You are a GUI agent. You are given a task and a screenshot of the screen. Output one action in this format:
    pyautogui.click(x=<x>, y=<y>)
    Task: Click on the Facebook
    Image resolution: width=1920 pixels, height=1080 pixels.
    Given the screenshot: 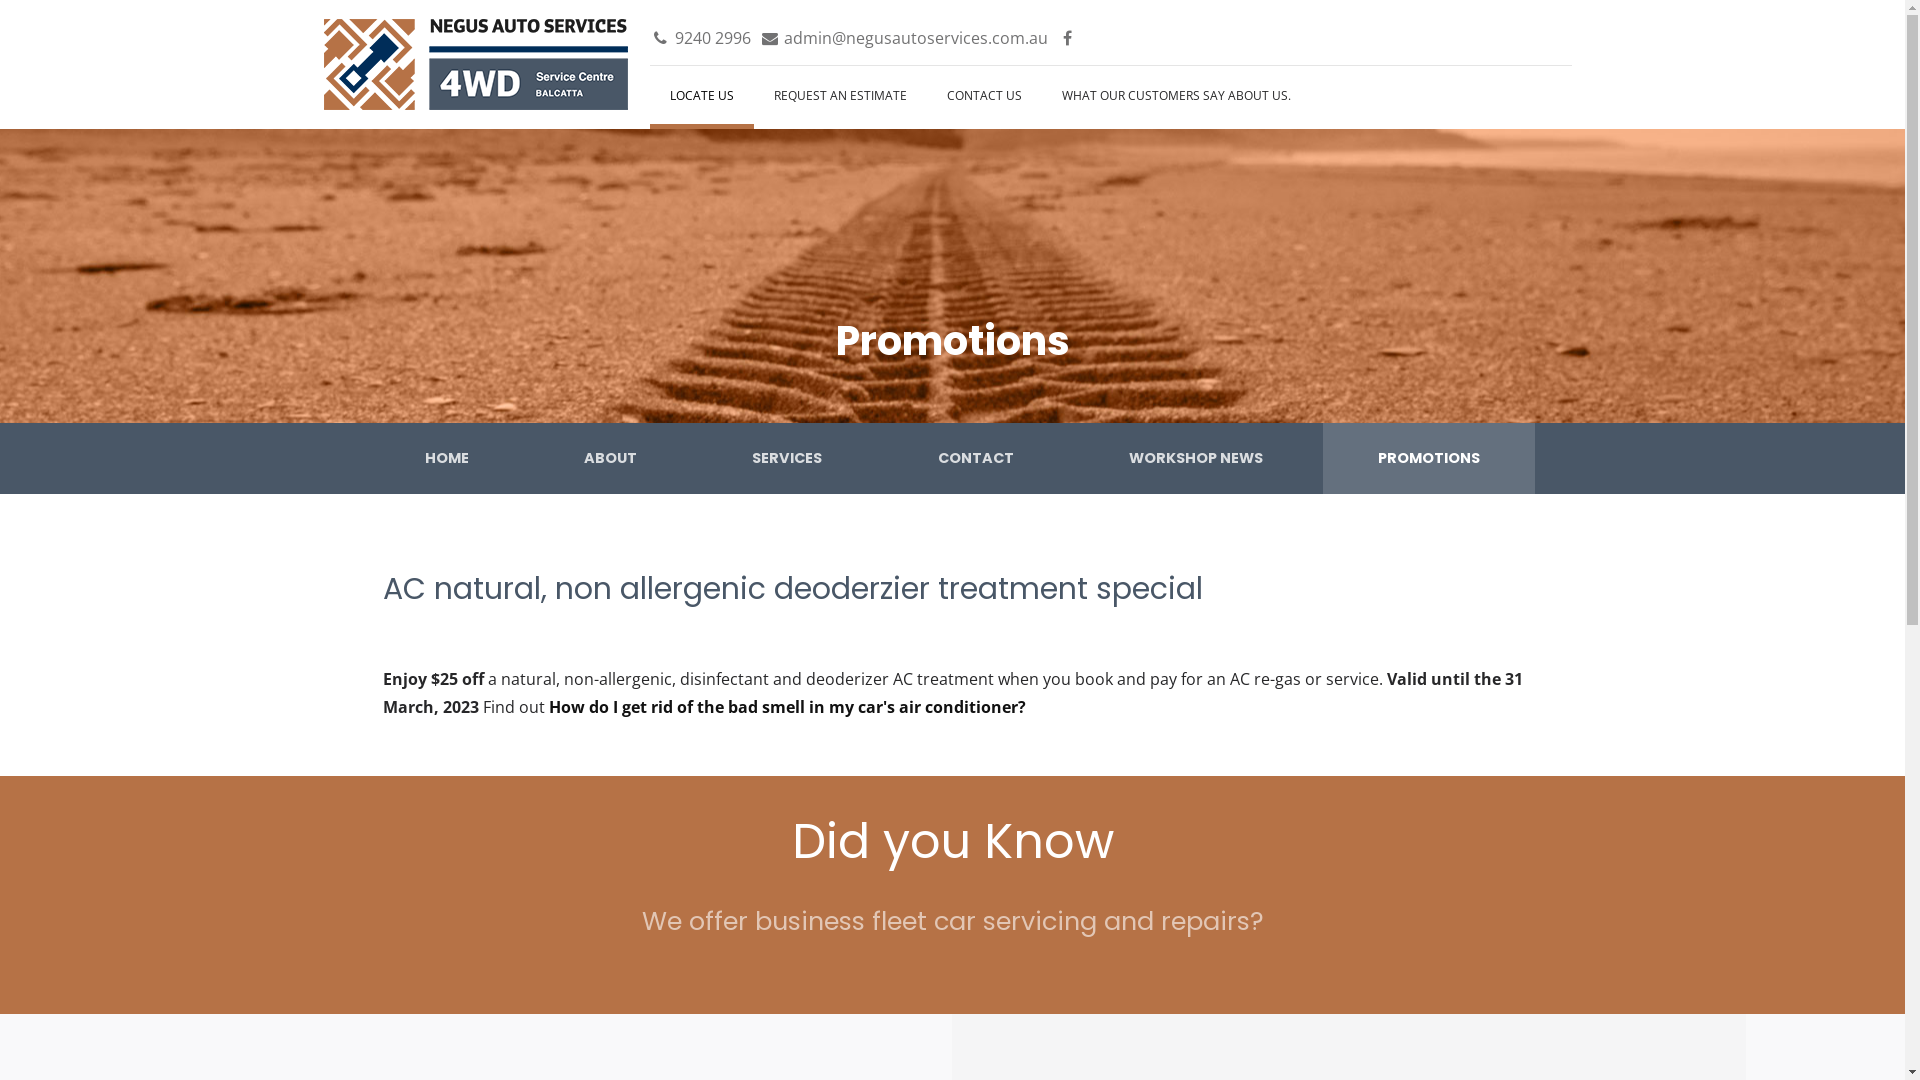 What is the action you would take?
    pyautogui.click(x=1068, y=38)
    